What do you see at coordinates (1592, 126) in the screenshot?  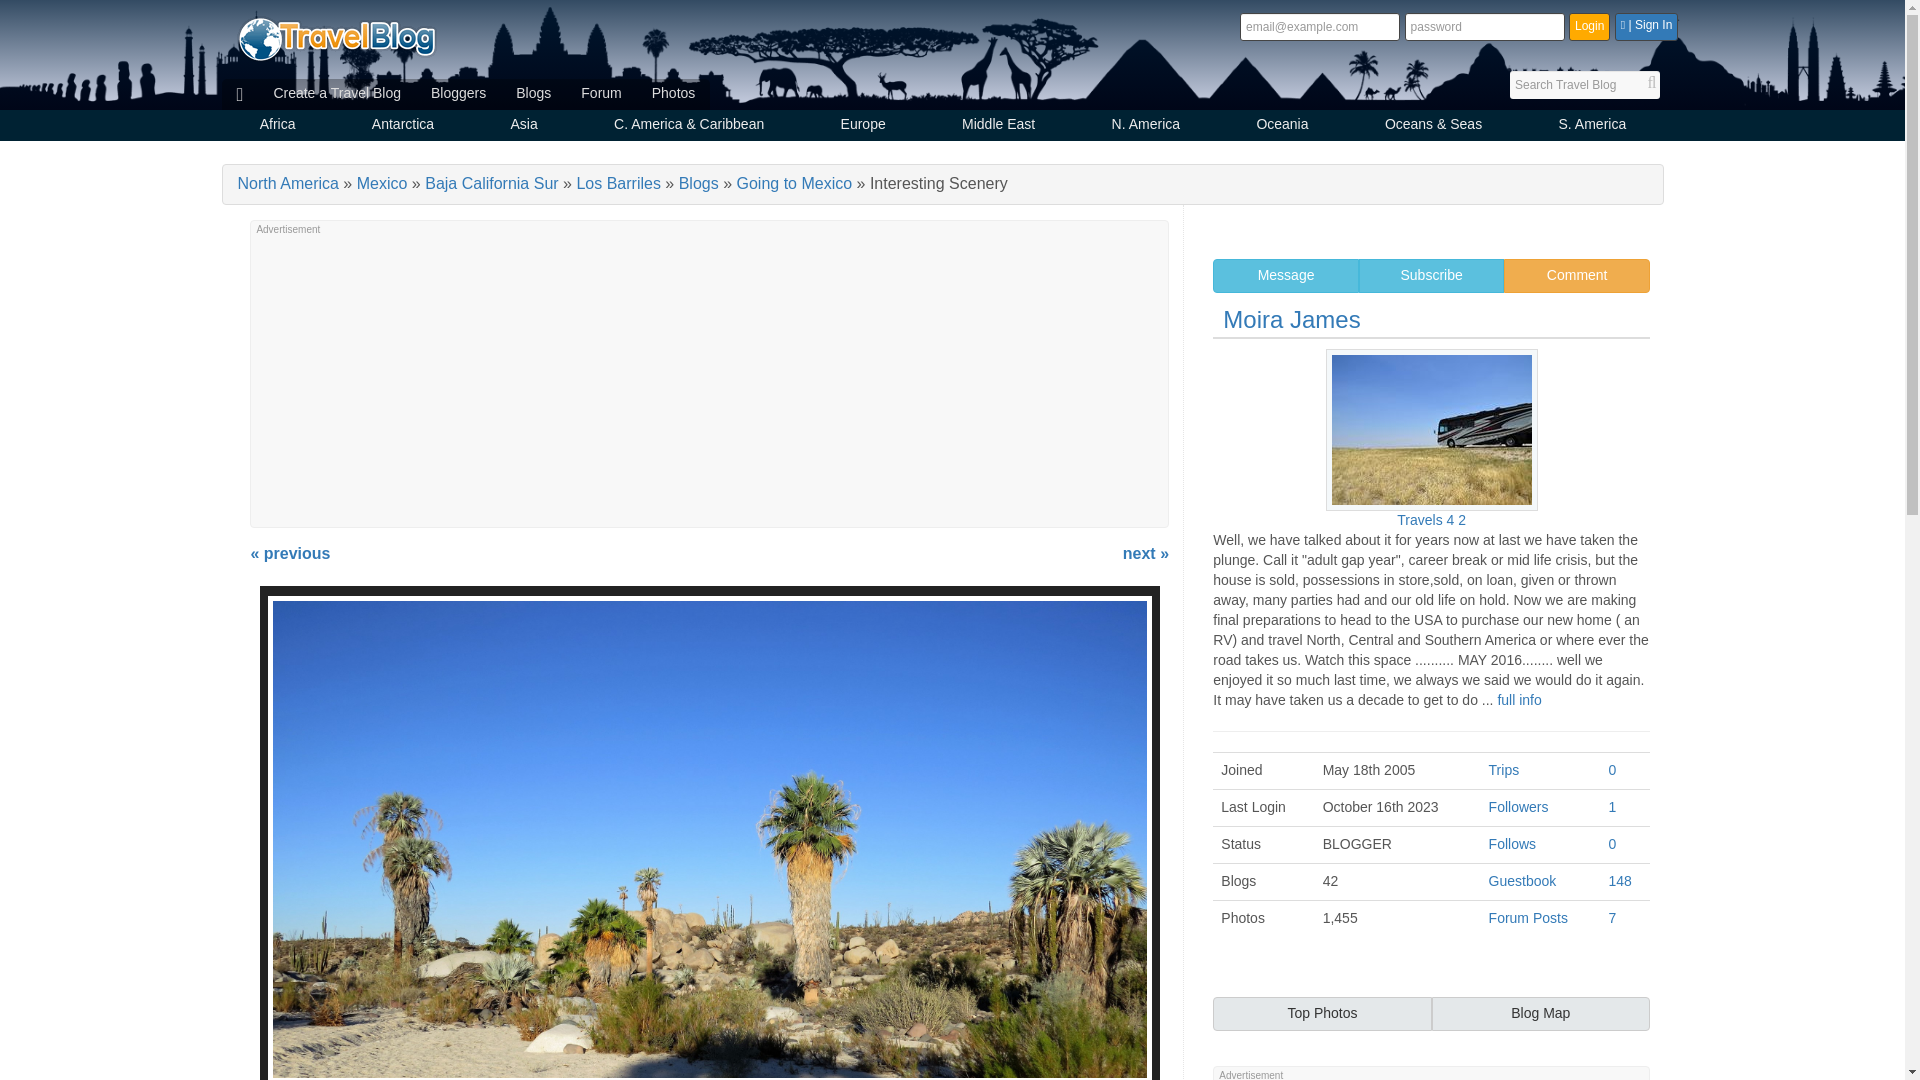 I see `S. America` at bounding box center [1592, 126].